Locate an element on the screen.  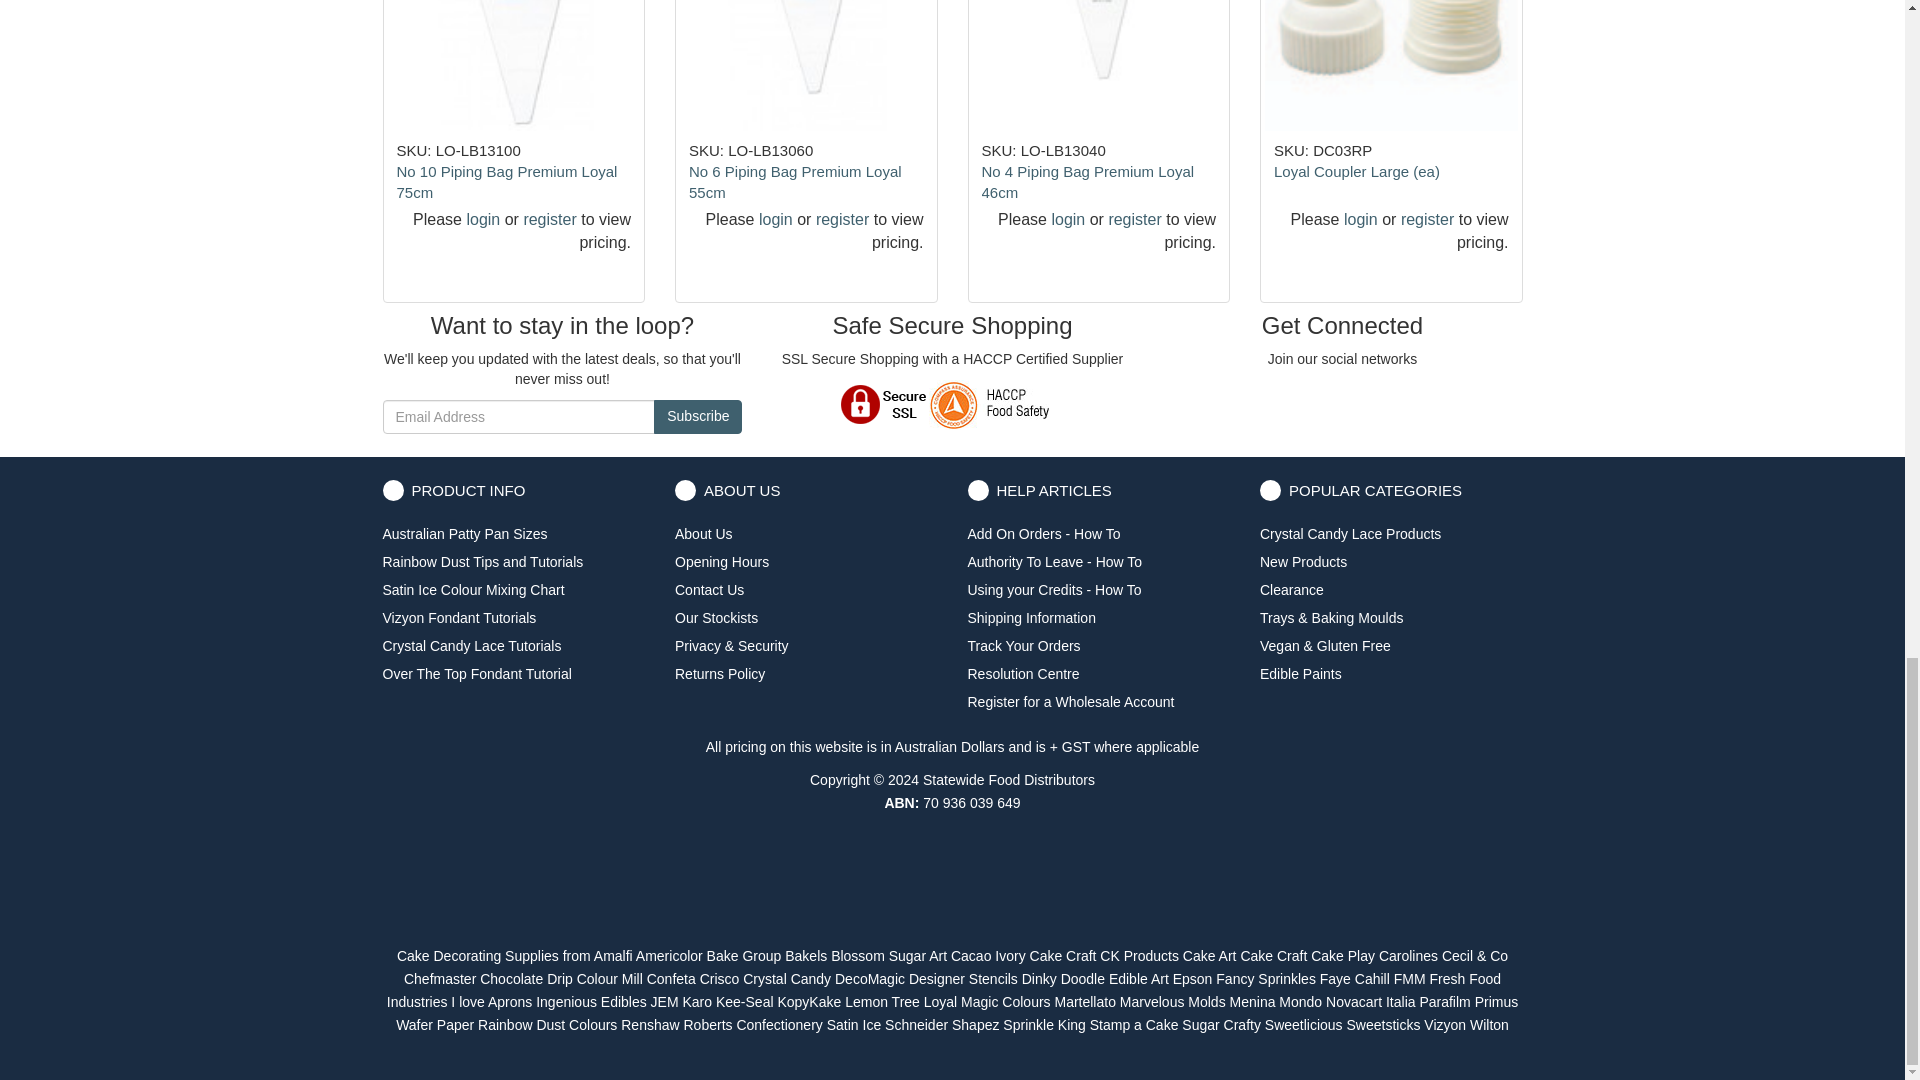
No 4 Piping Bag Premium Loyal 46cm is located at coordinates (1088, 182).